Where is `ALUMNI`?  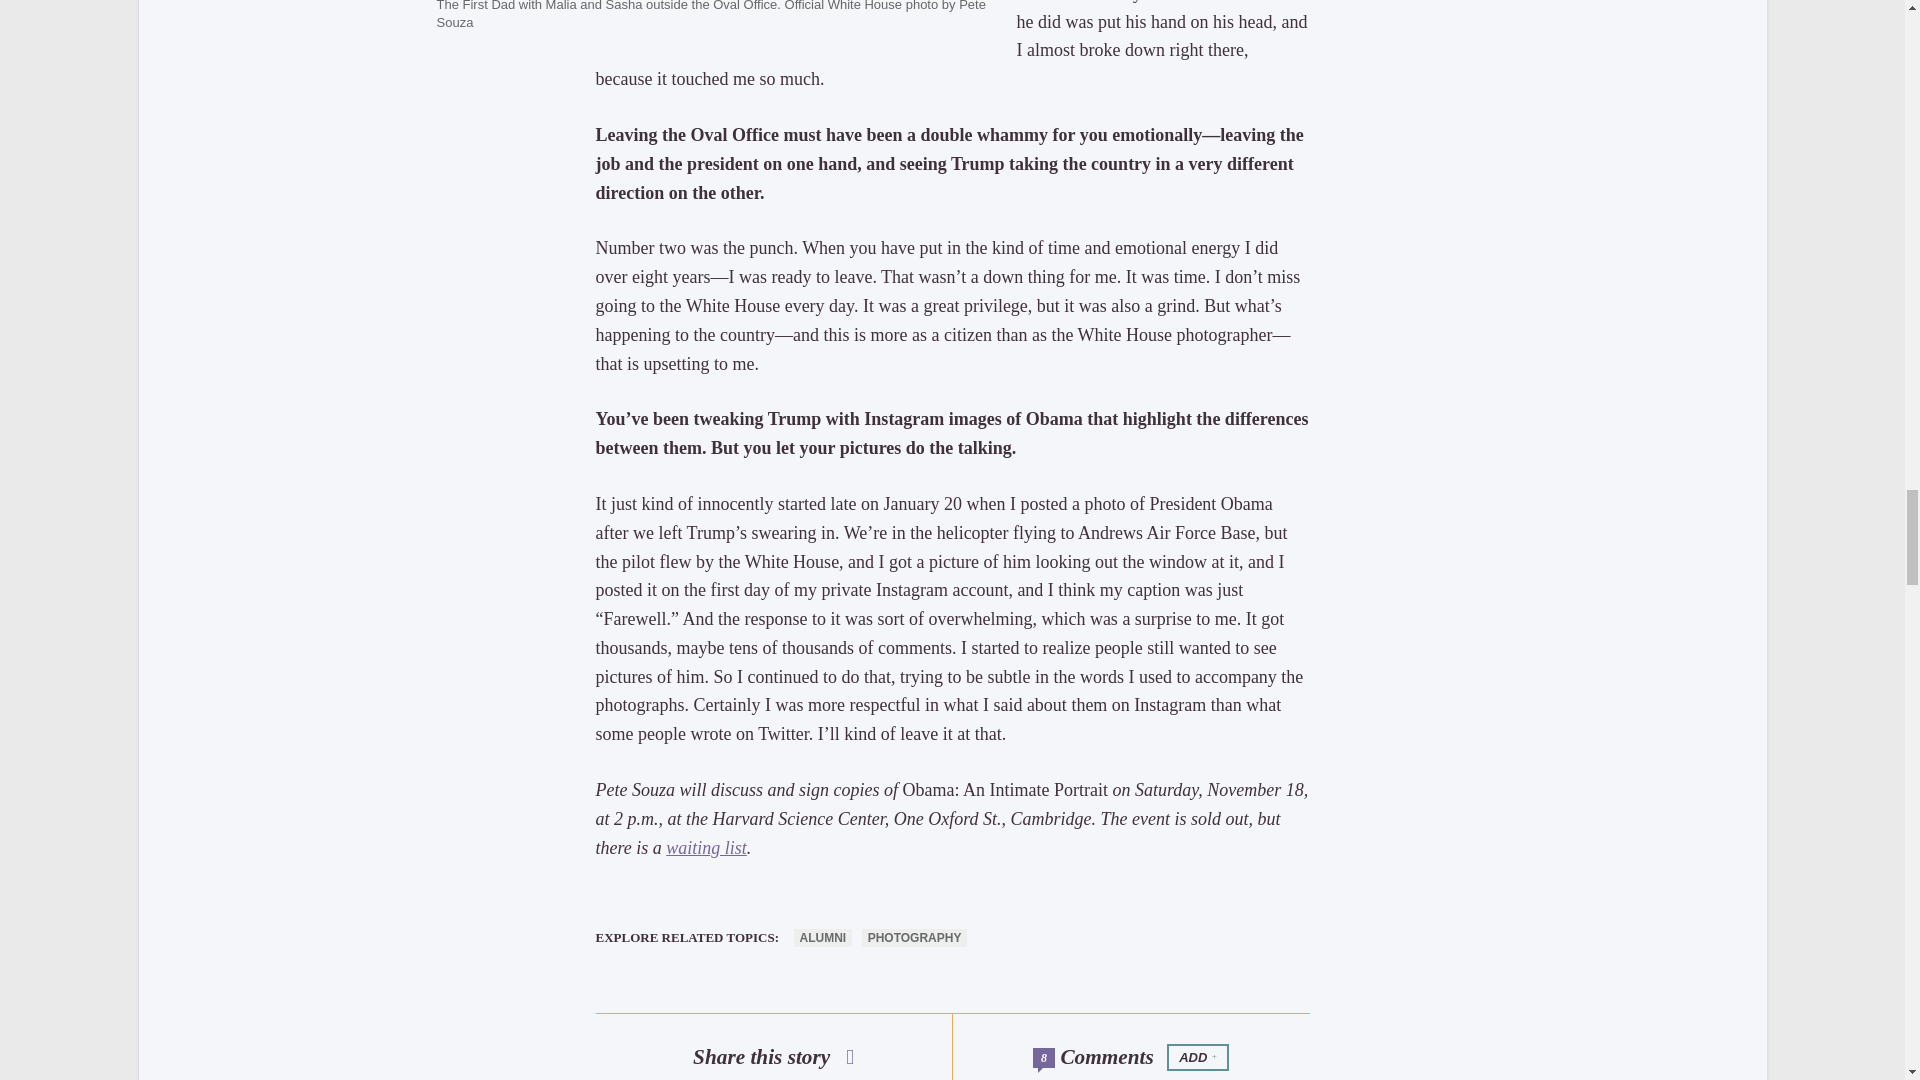 ALUMNI is located at coordinates (823, 938).